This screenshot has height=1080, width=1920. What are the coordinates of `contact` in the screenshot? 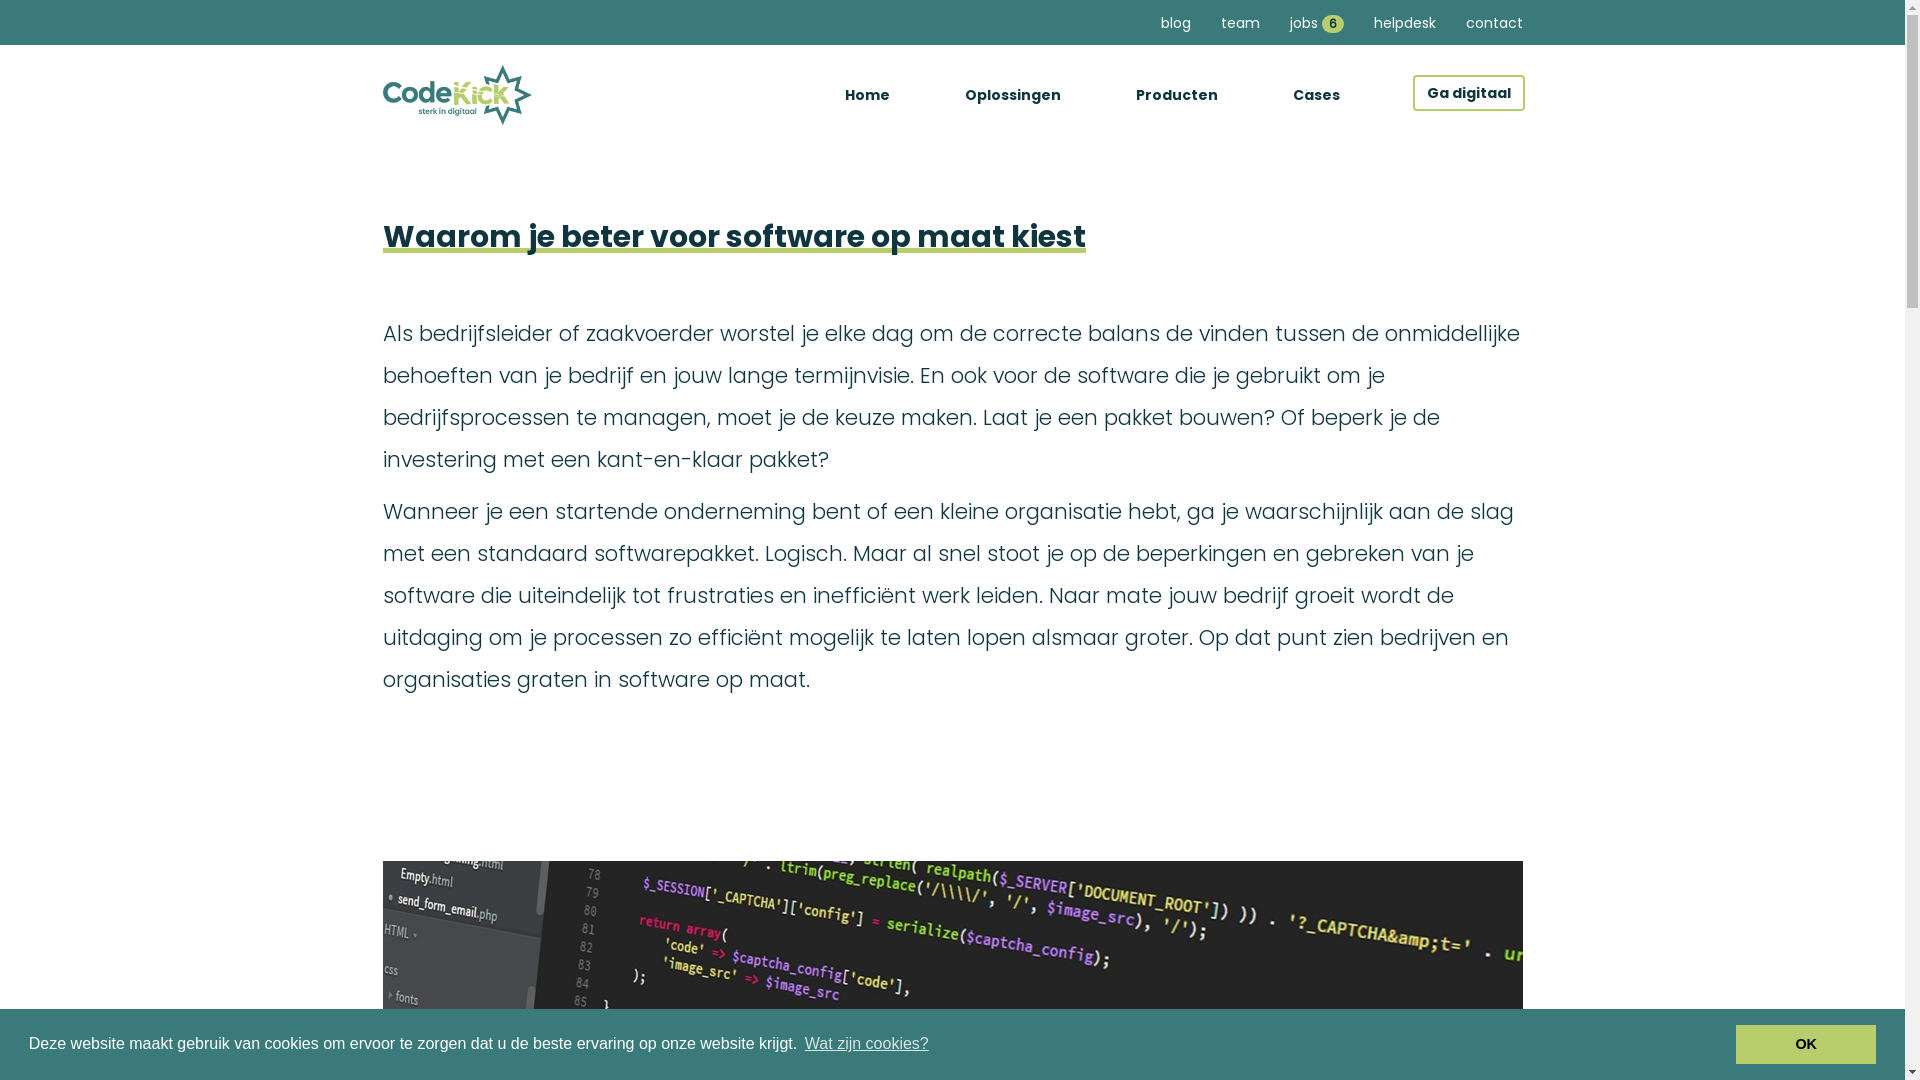 It's located at (1494, 22).